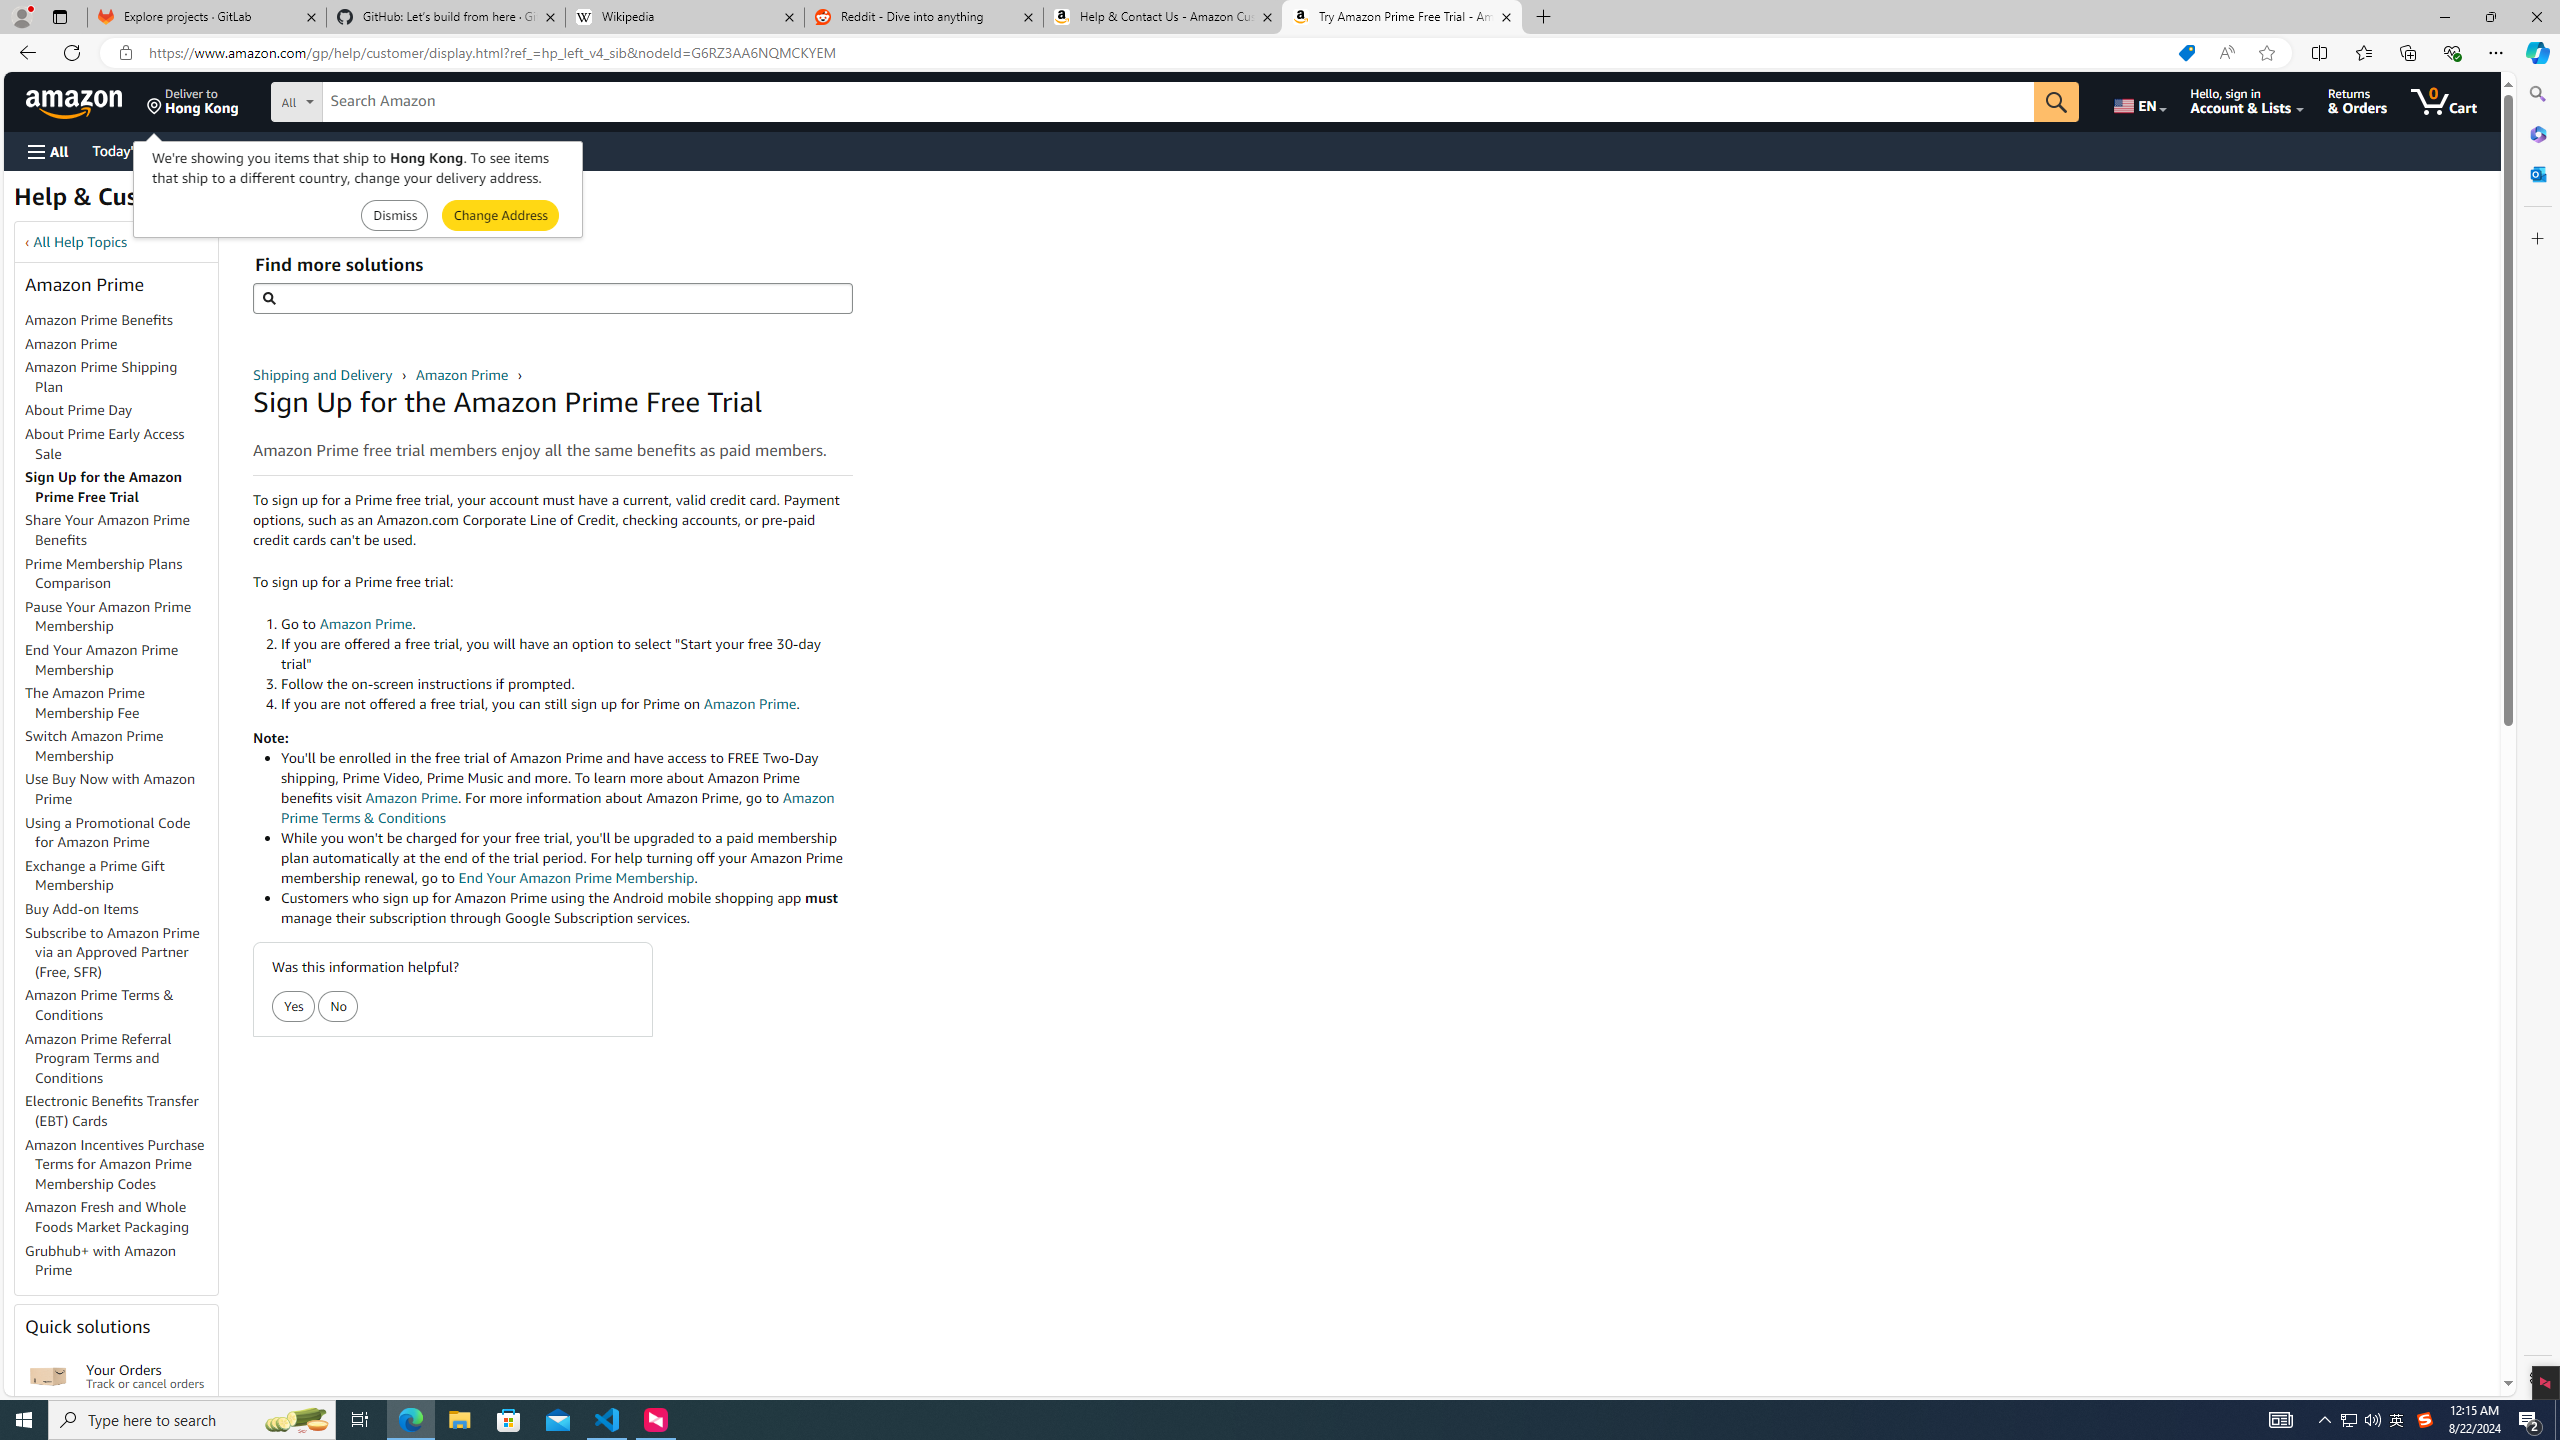  I want to click on Choose a language for shopping., so click(2138, 101).